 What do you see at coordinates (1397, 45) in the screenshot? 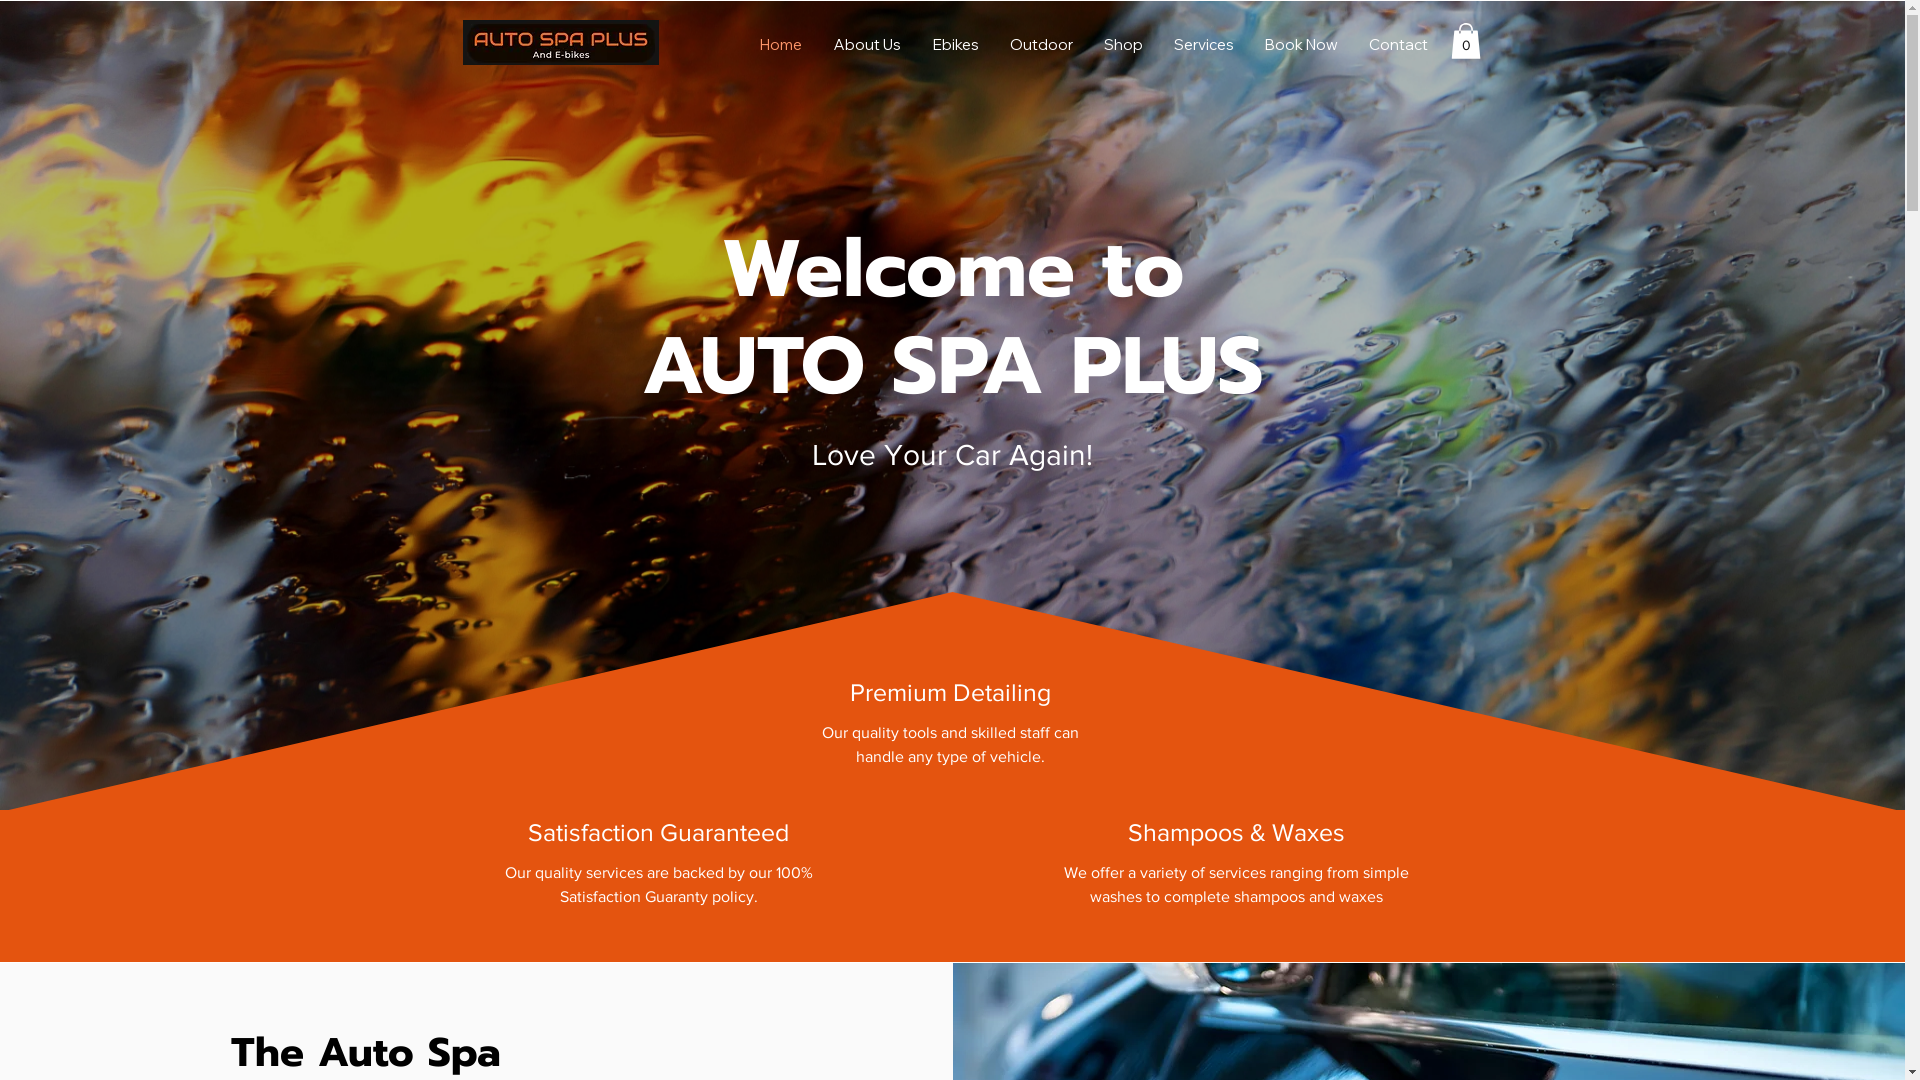
I see `Contact` at bounding box center [1397, 45].